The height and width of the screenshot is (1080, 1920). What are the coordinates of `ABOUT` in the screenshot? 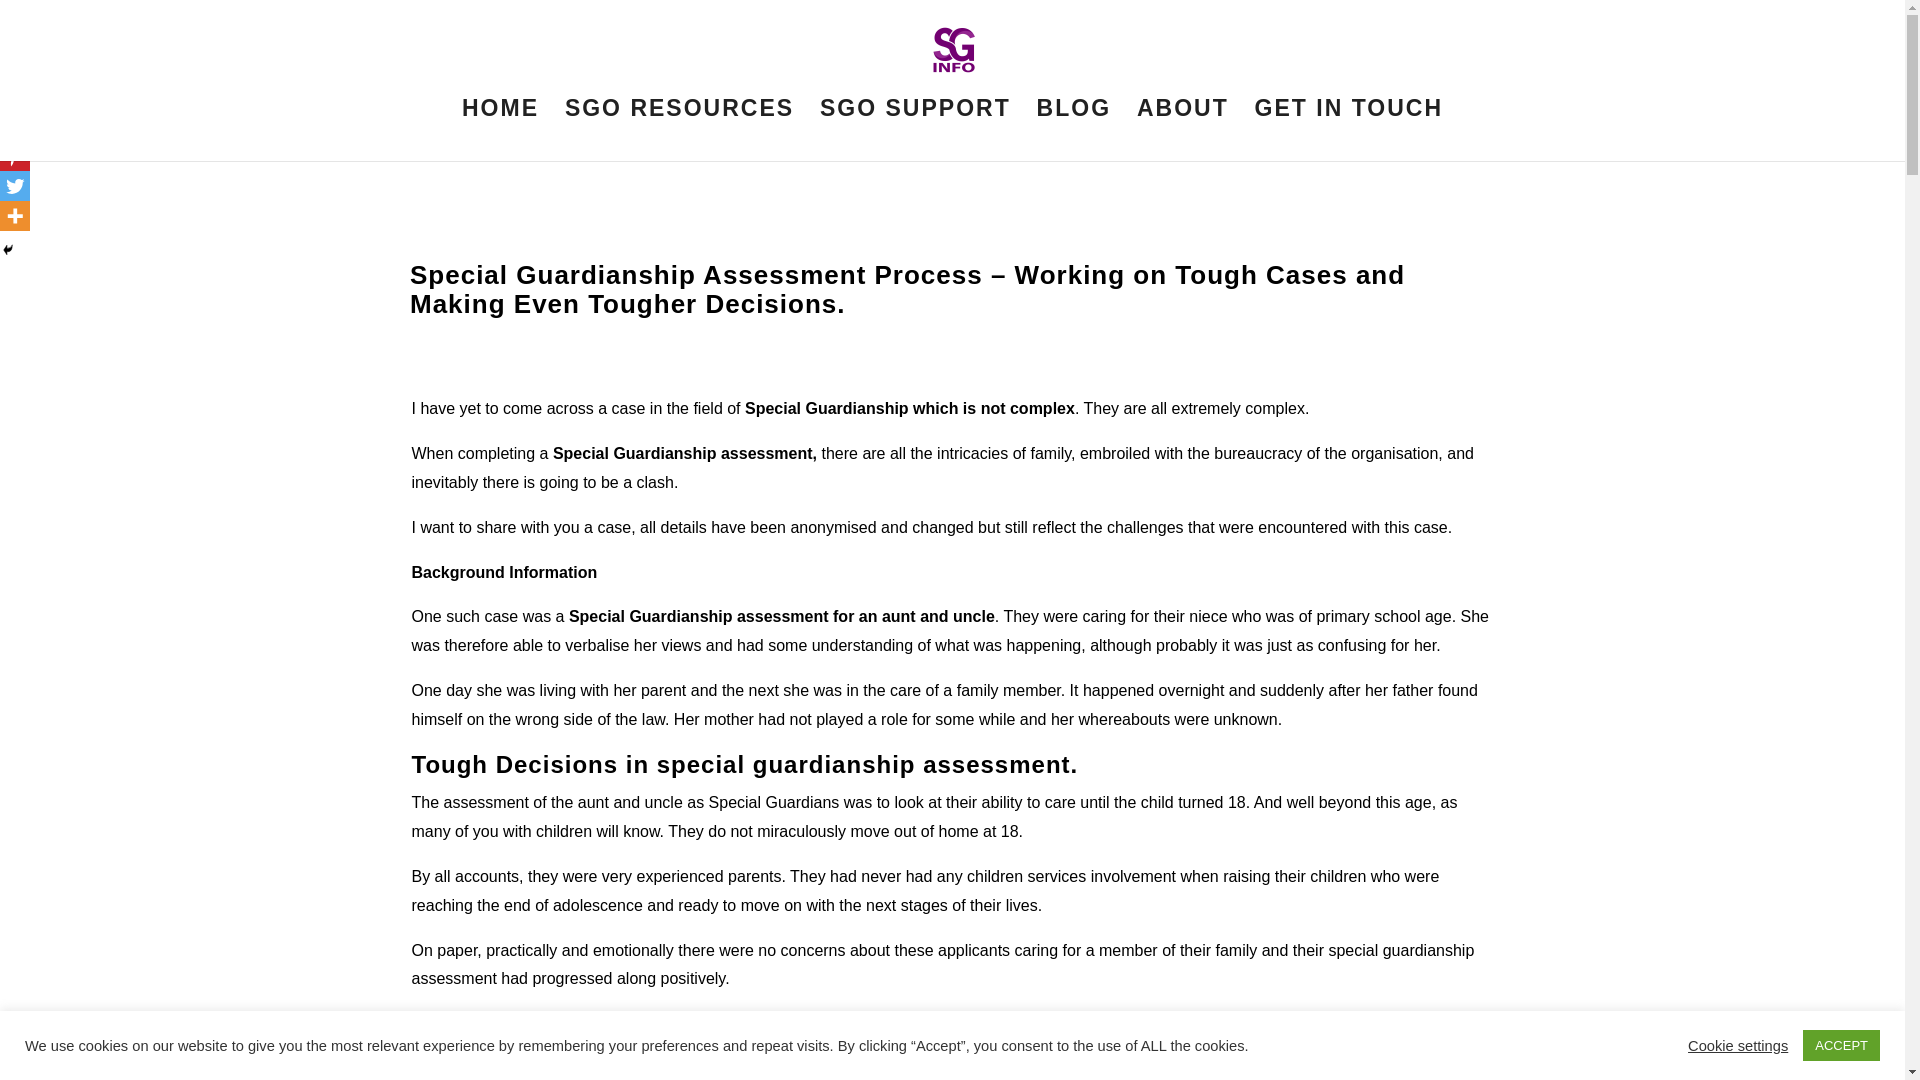 It's located at (1182, 130).